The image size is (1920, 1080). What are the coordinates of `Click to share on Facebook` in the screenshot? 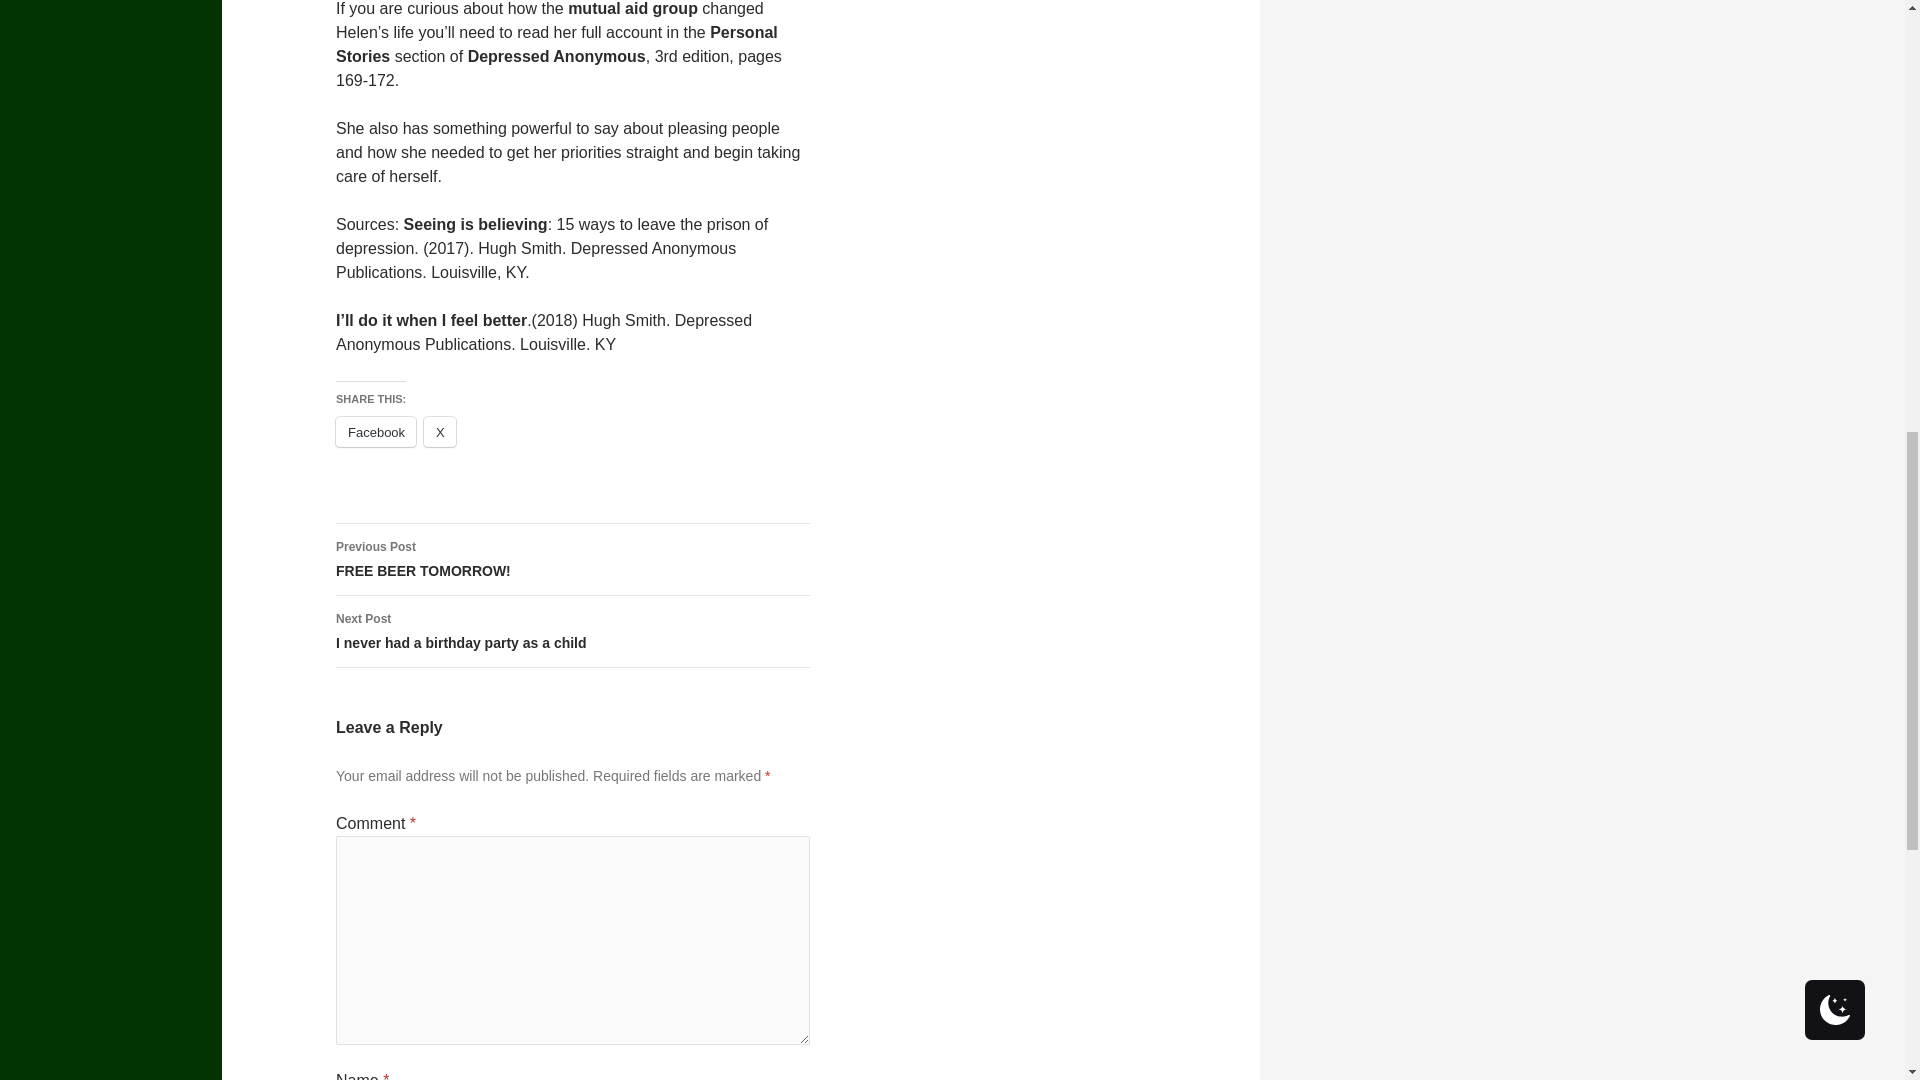 It's located at (376, 432).